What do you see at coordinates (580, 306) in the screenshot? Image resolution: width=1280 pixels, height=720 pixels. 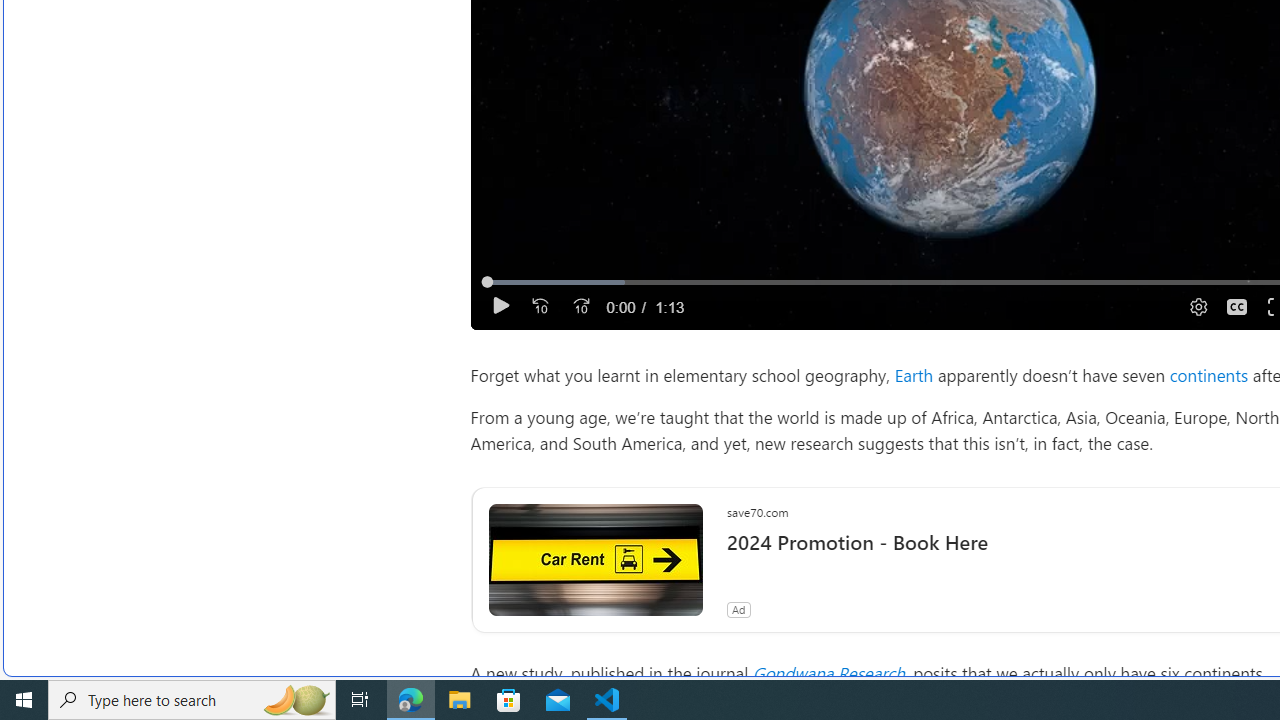 I see `Seek Forward` at bounding box center [580, 306].